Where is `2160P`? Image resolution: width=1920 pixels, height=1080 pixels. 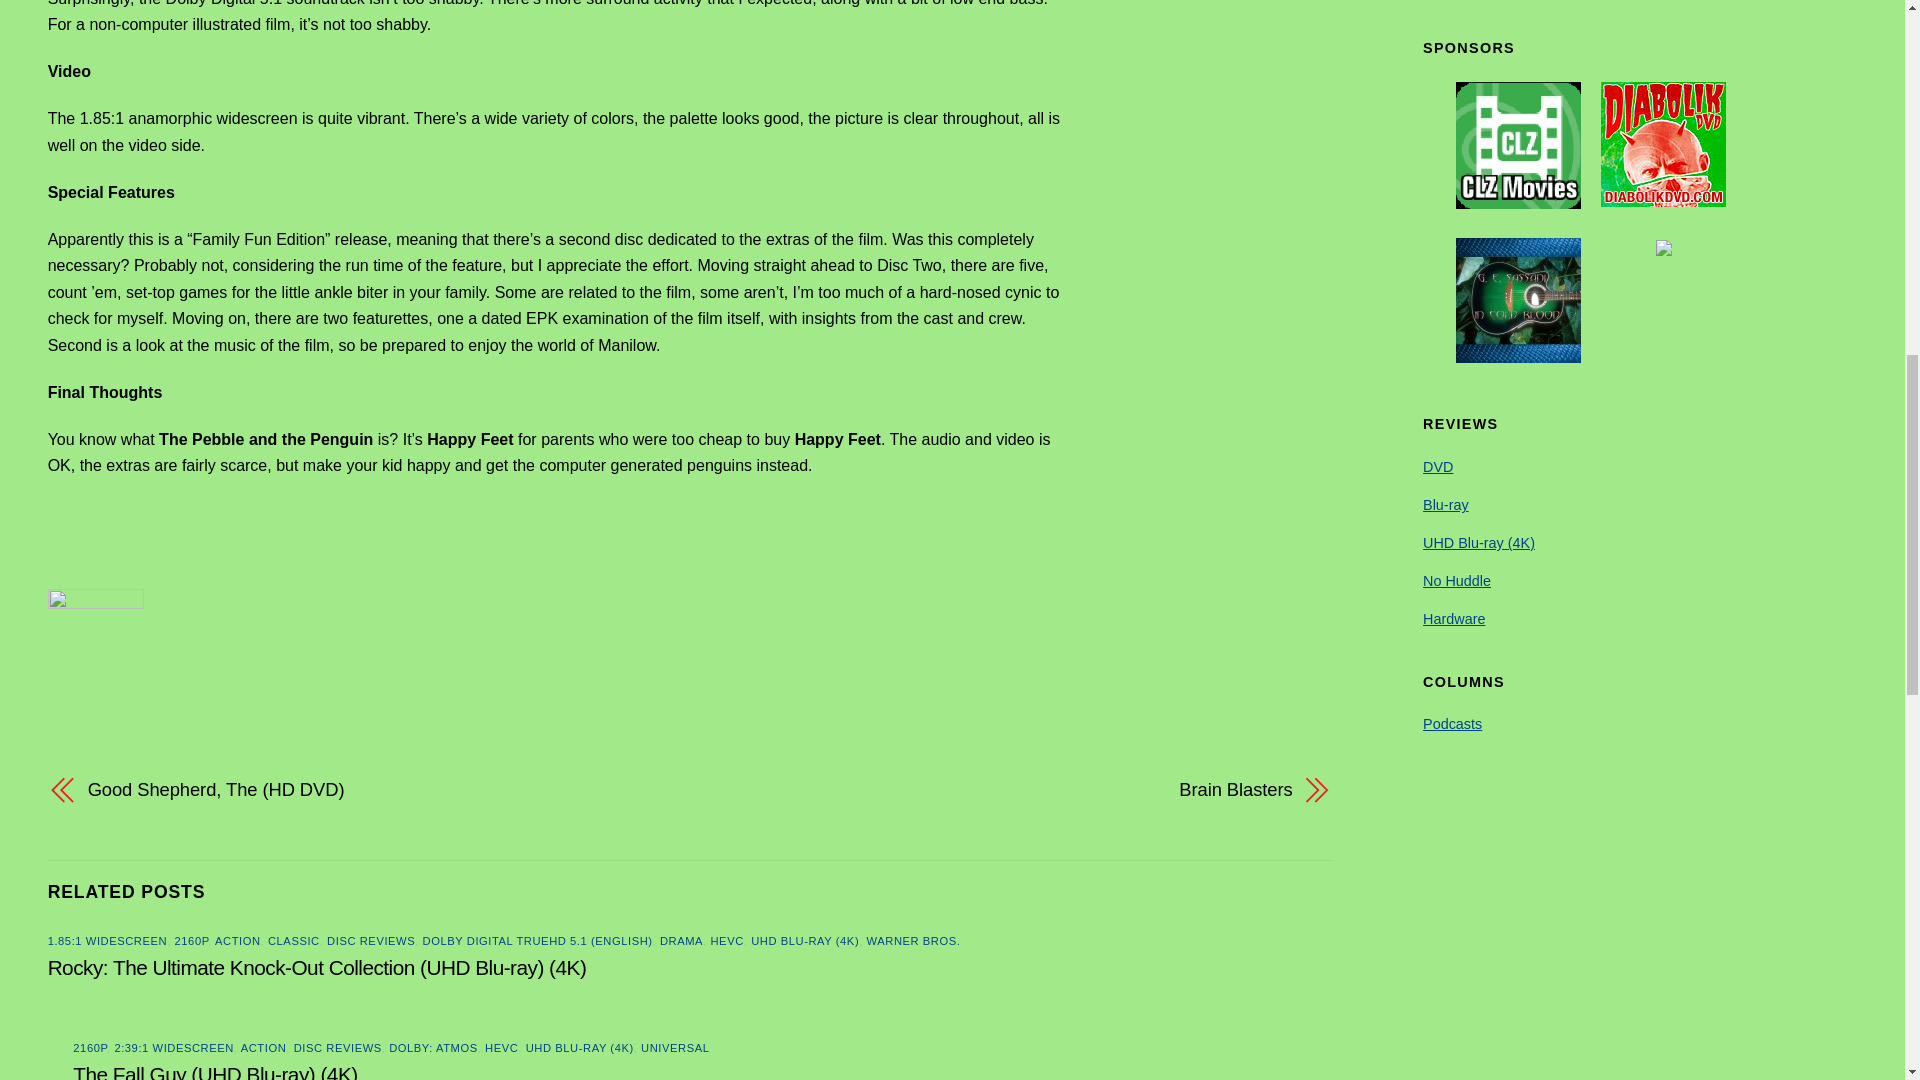
2160P is located at coordinates (192, 941).